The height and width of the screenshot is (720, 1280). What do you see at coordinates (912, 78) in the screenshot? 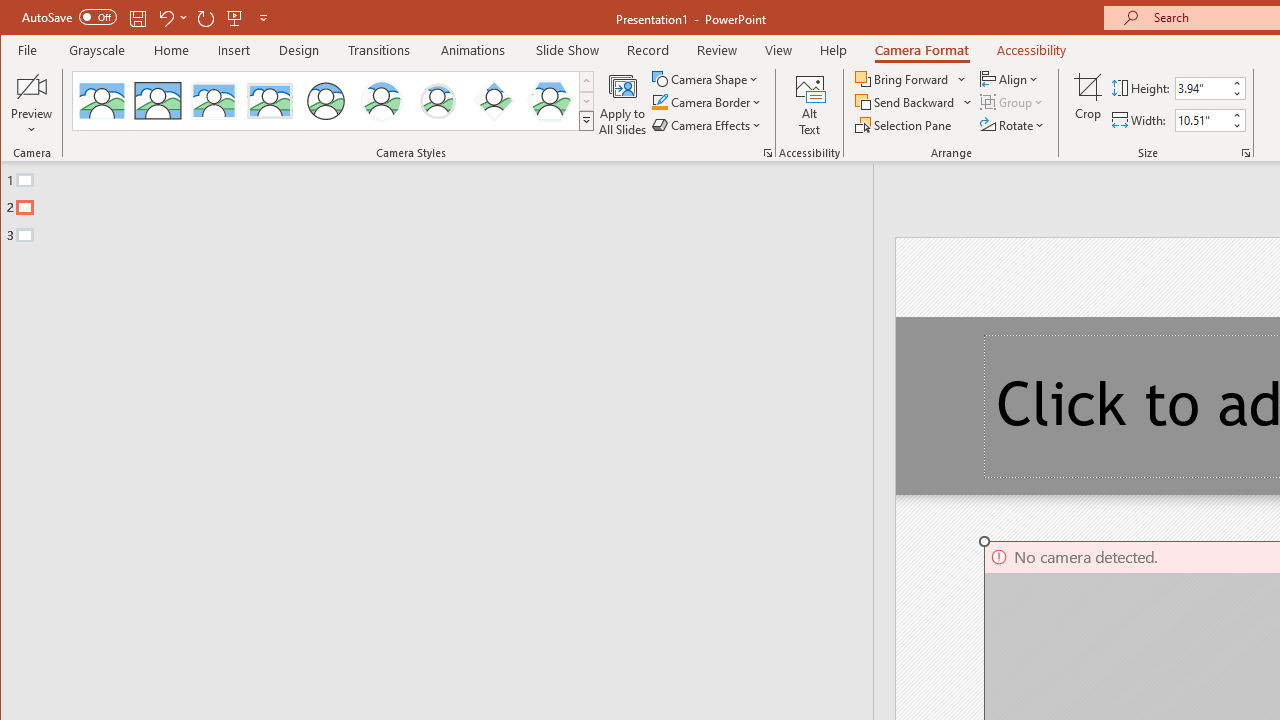
I see `Bring Forward` at bounding box center [912, 78].